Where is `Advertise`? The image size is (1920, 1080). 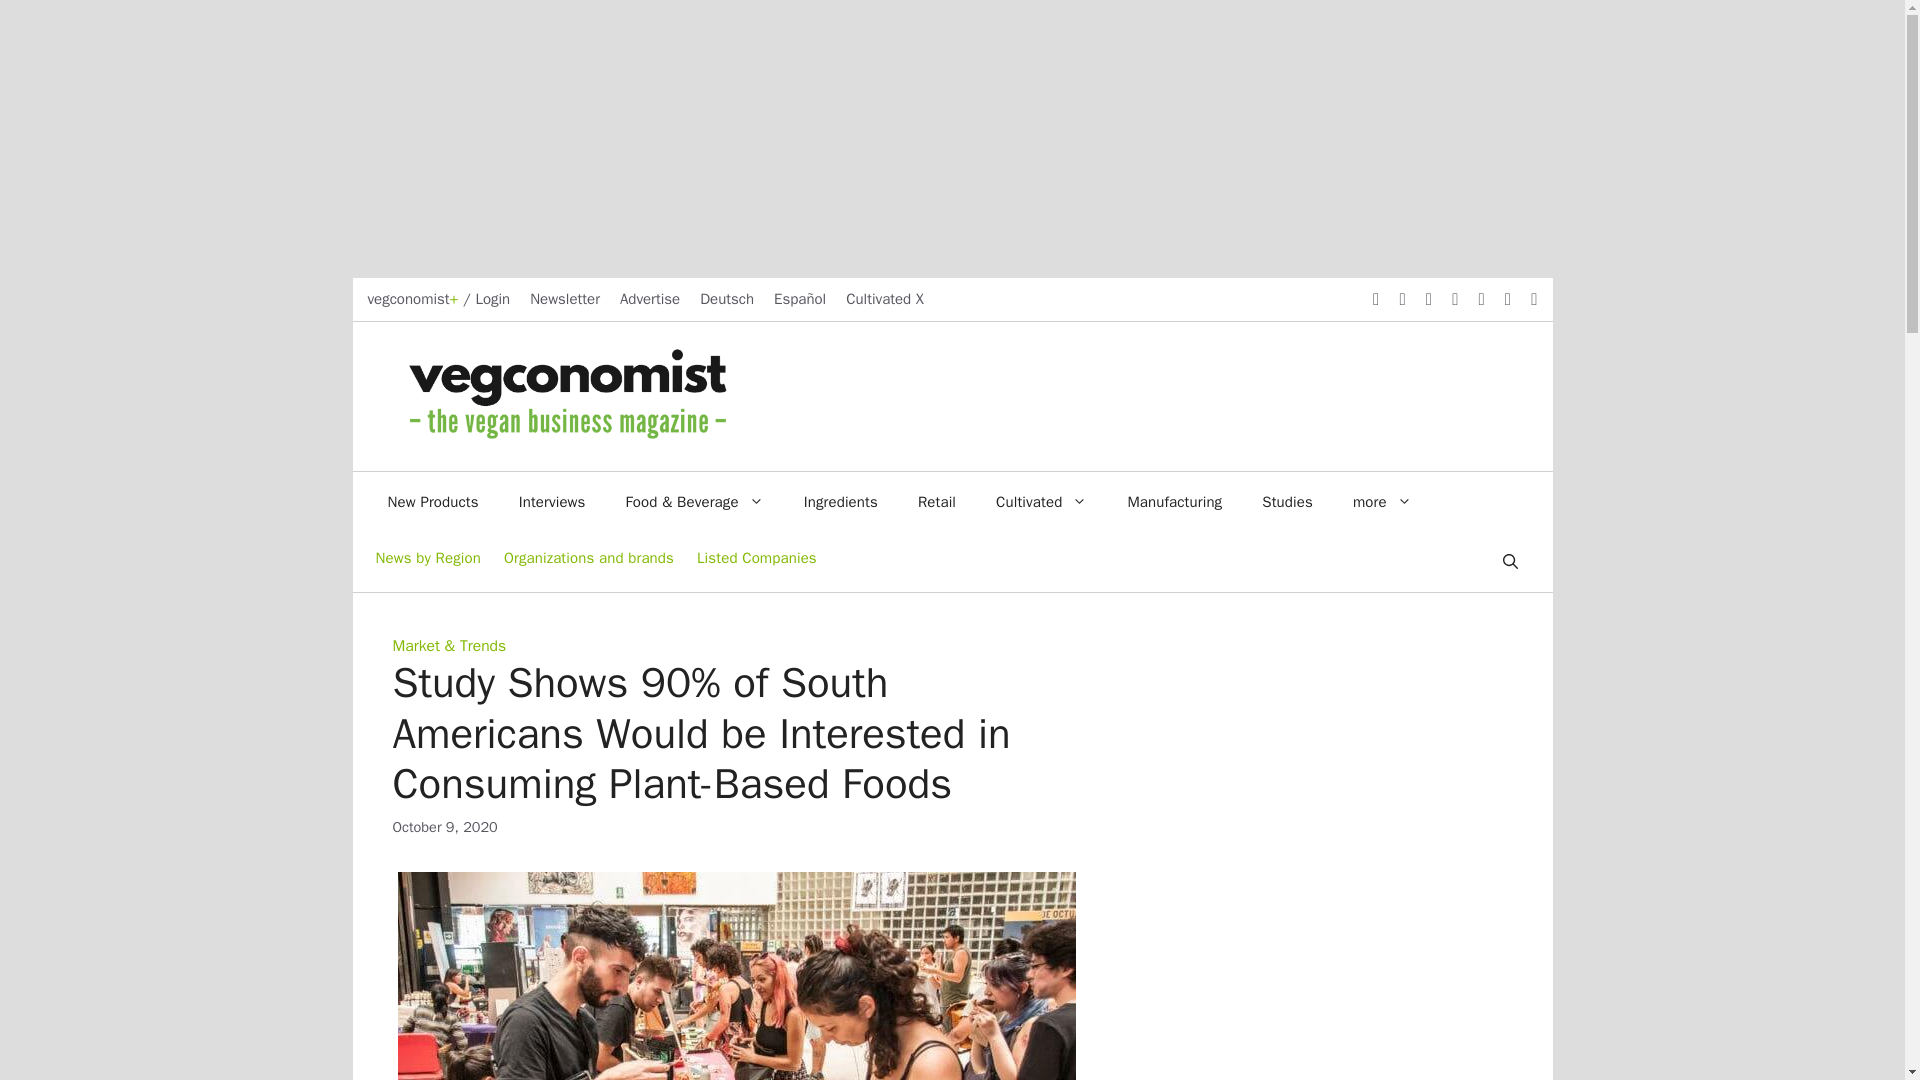
Advertise is located at coordinates (650, 298).